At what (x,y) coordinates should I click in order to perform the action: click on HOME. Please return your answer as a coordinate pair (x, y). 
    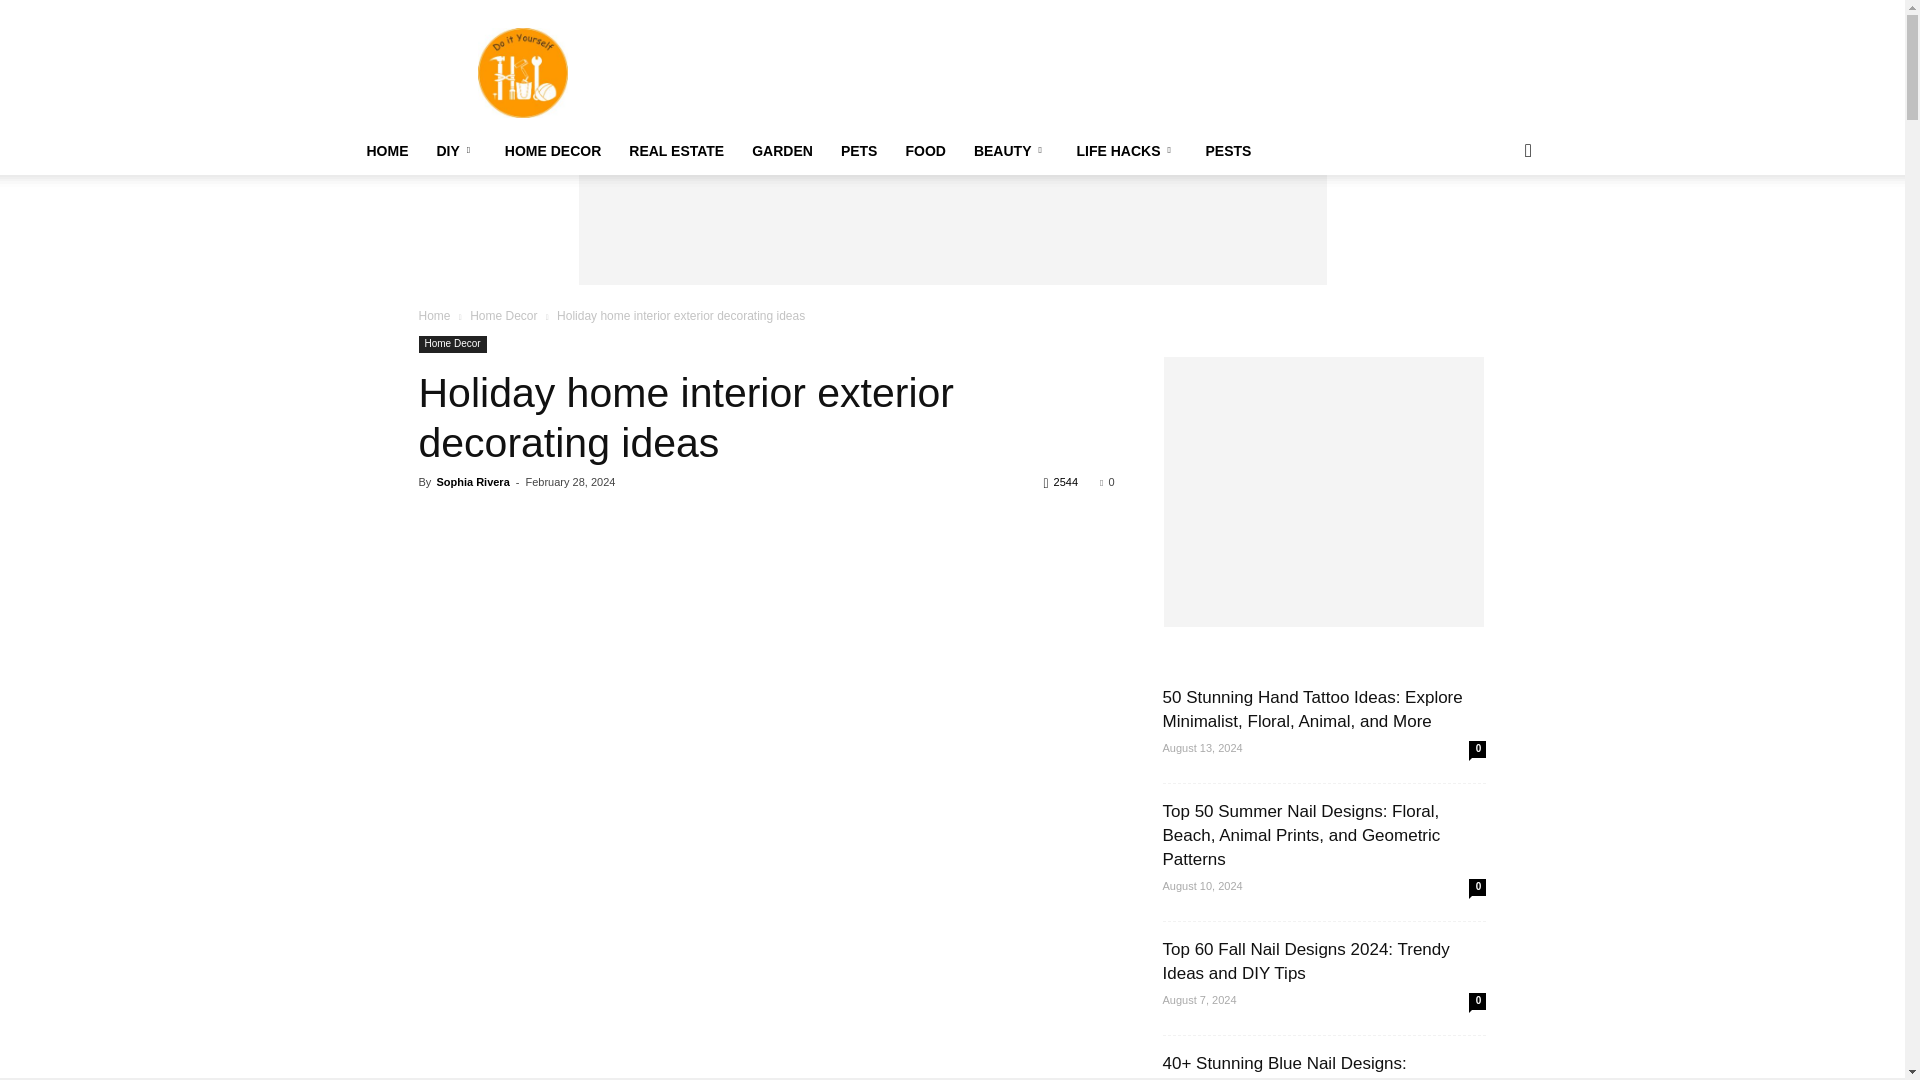
    Looking at the image, I should click on (386, 150).